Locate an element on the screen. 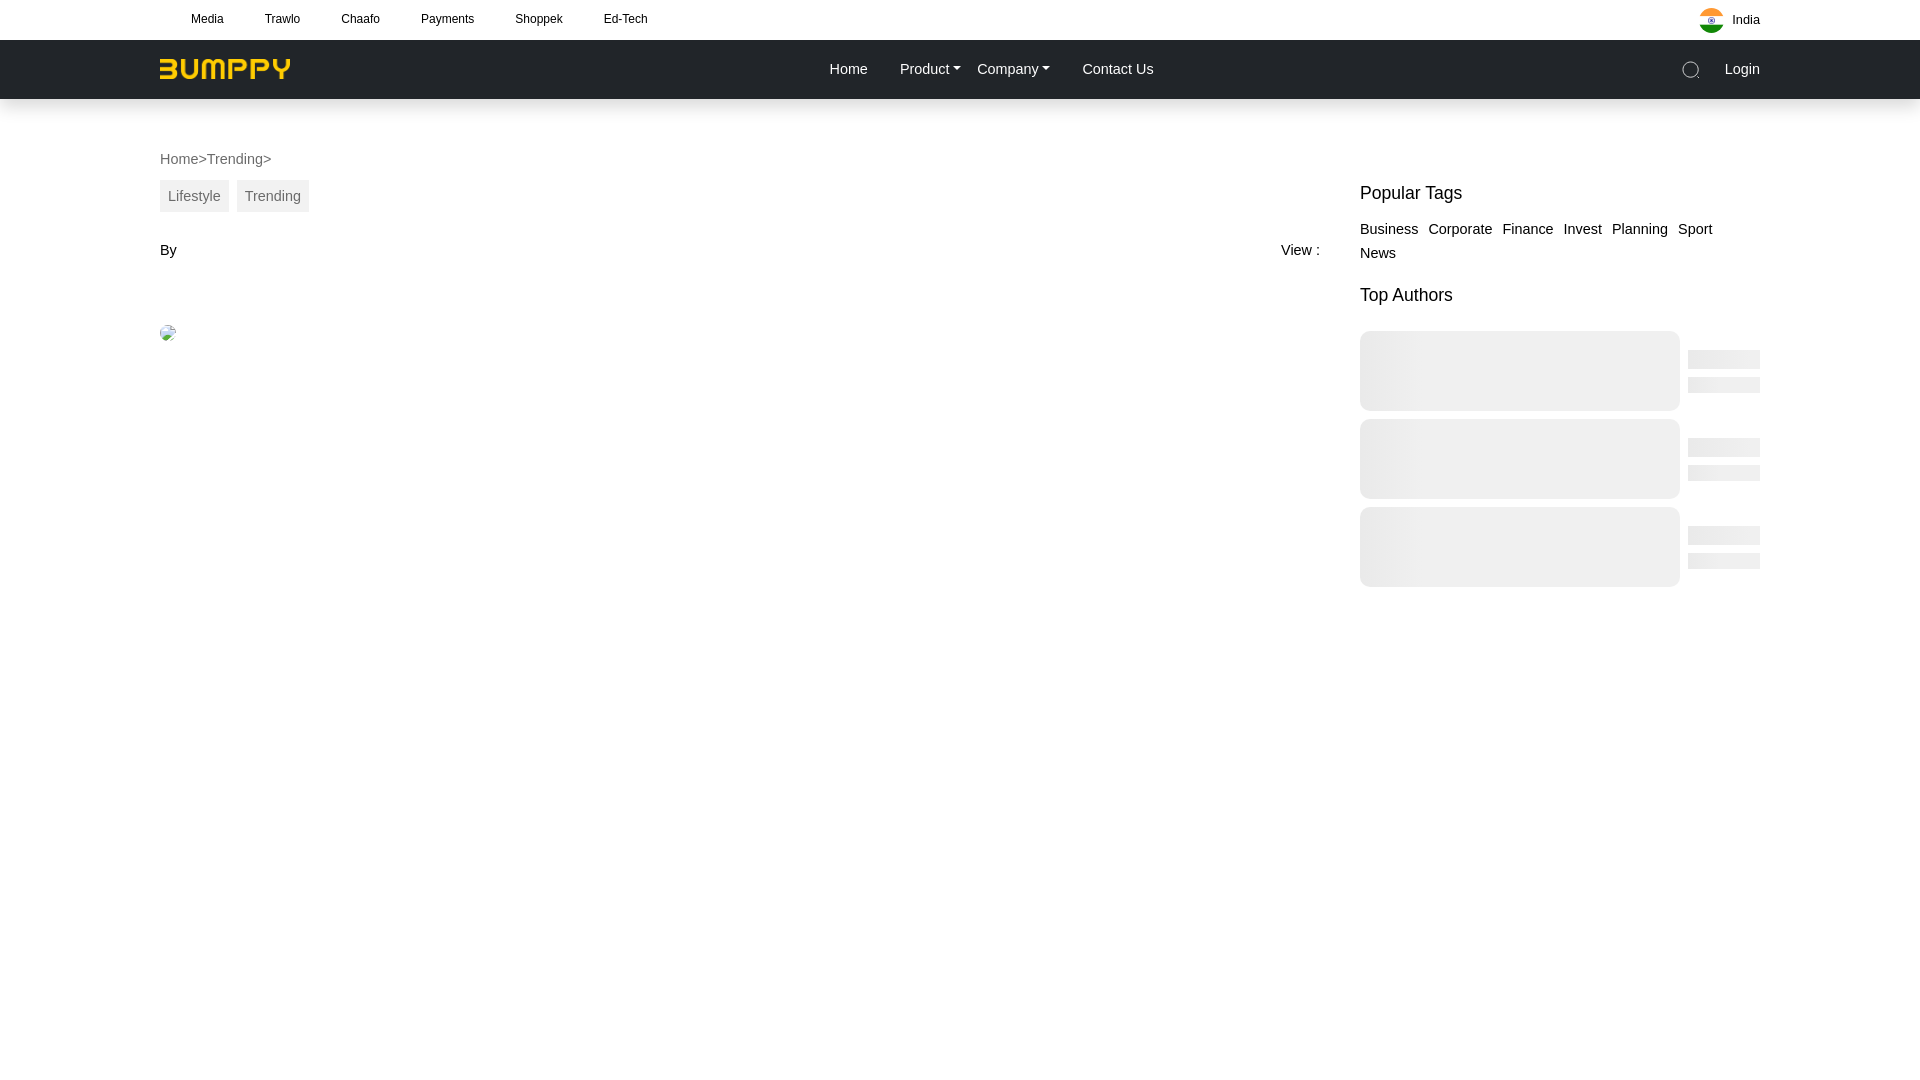 Image resolution: width=1920 pixels, height=1080 pixels. Login is located at coordinates (1742, 68).